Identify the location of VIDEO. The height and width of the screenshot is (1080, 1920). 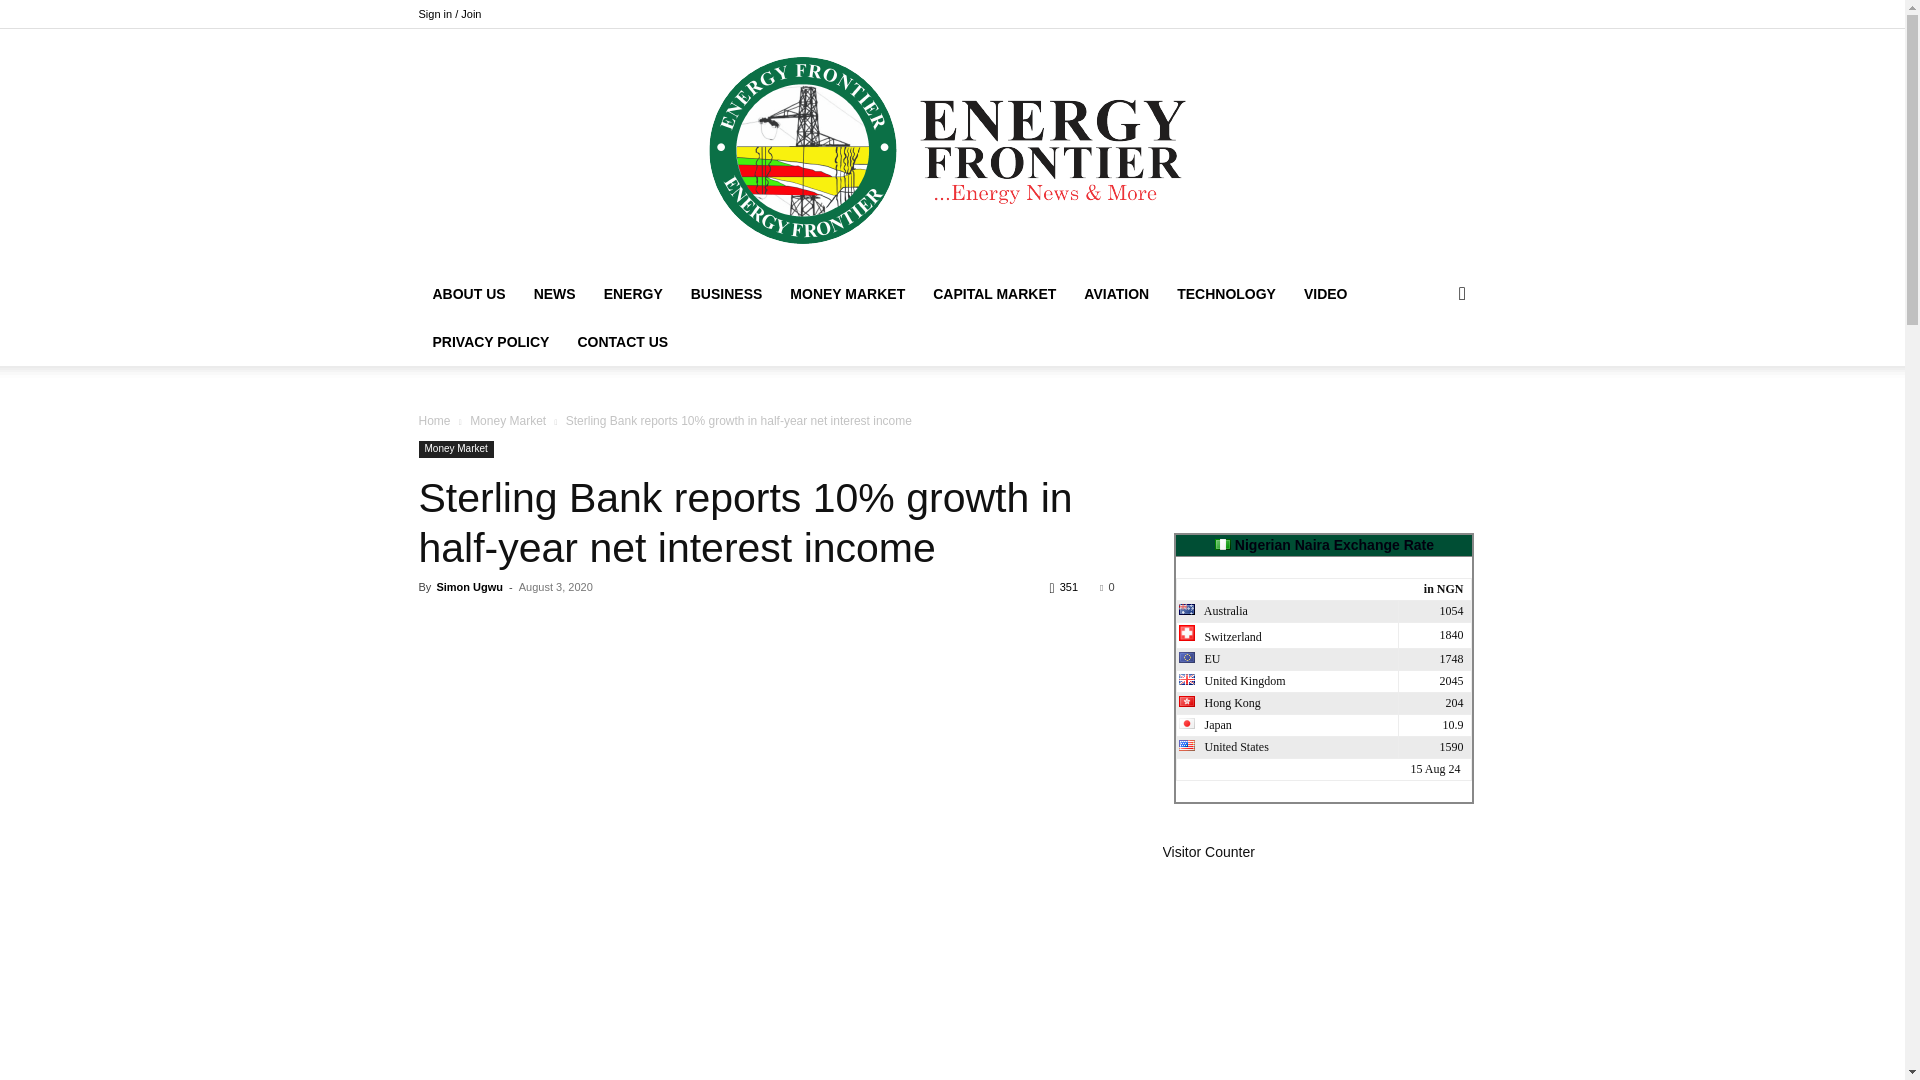
(1326, 294).